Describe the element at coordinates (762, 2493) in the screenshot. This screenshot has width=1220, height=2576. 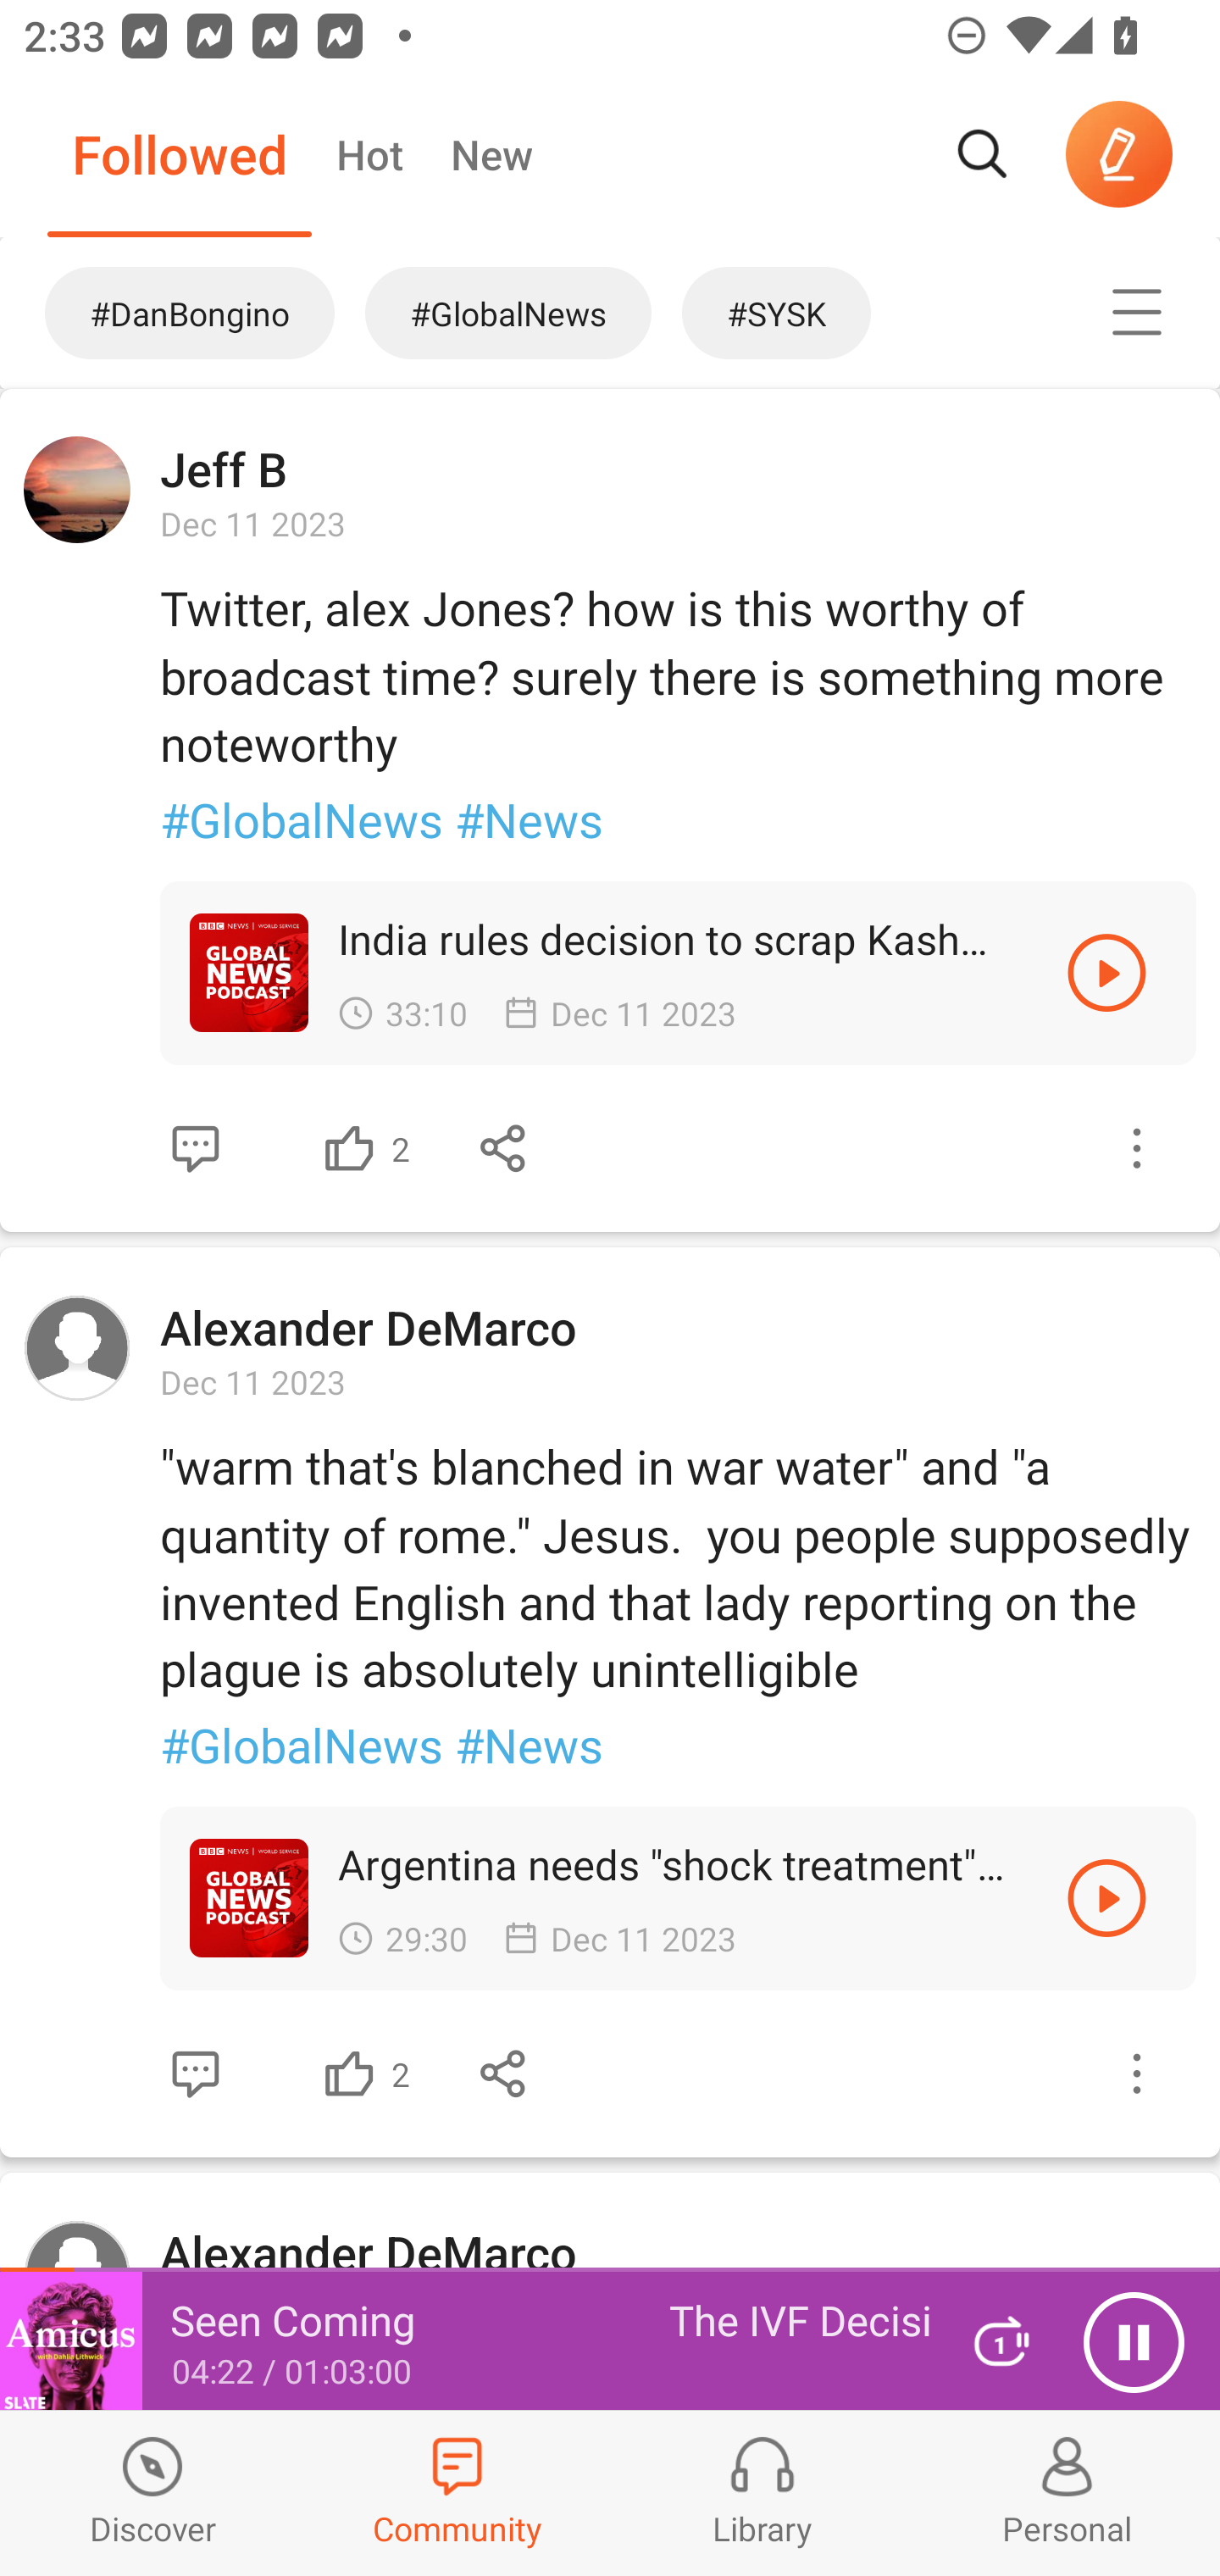
I see `Library` at that location.